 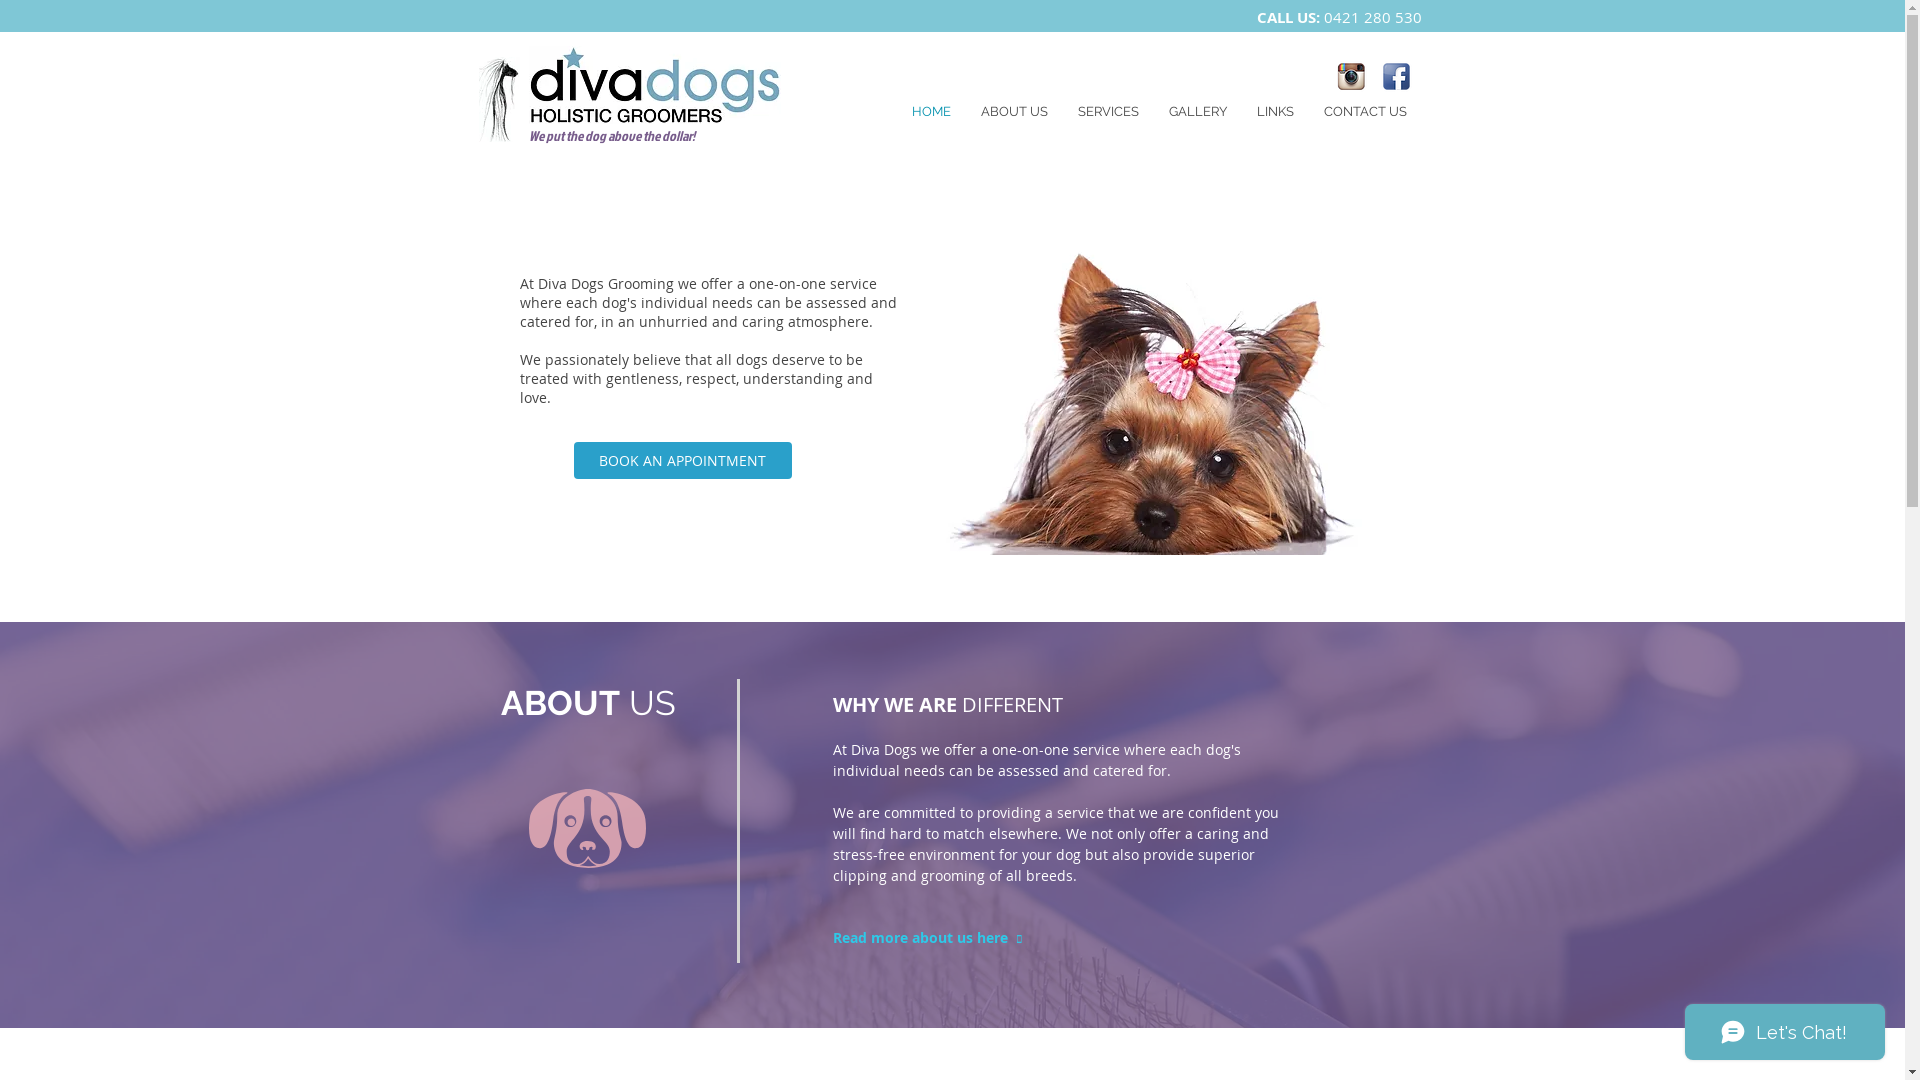 What do you see at coordinates (1014, 112) in the screenshot?
I see `ABOUT US` at bounding box center [1014, 112].